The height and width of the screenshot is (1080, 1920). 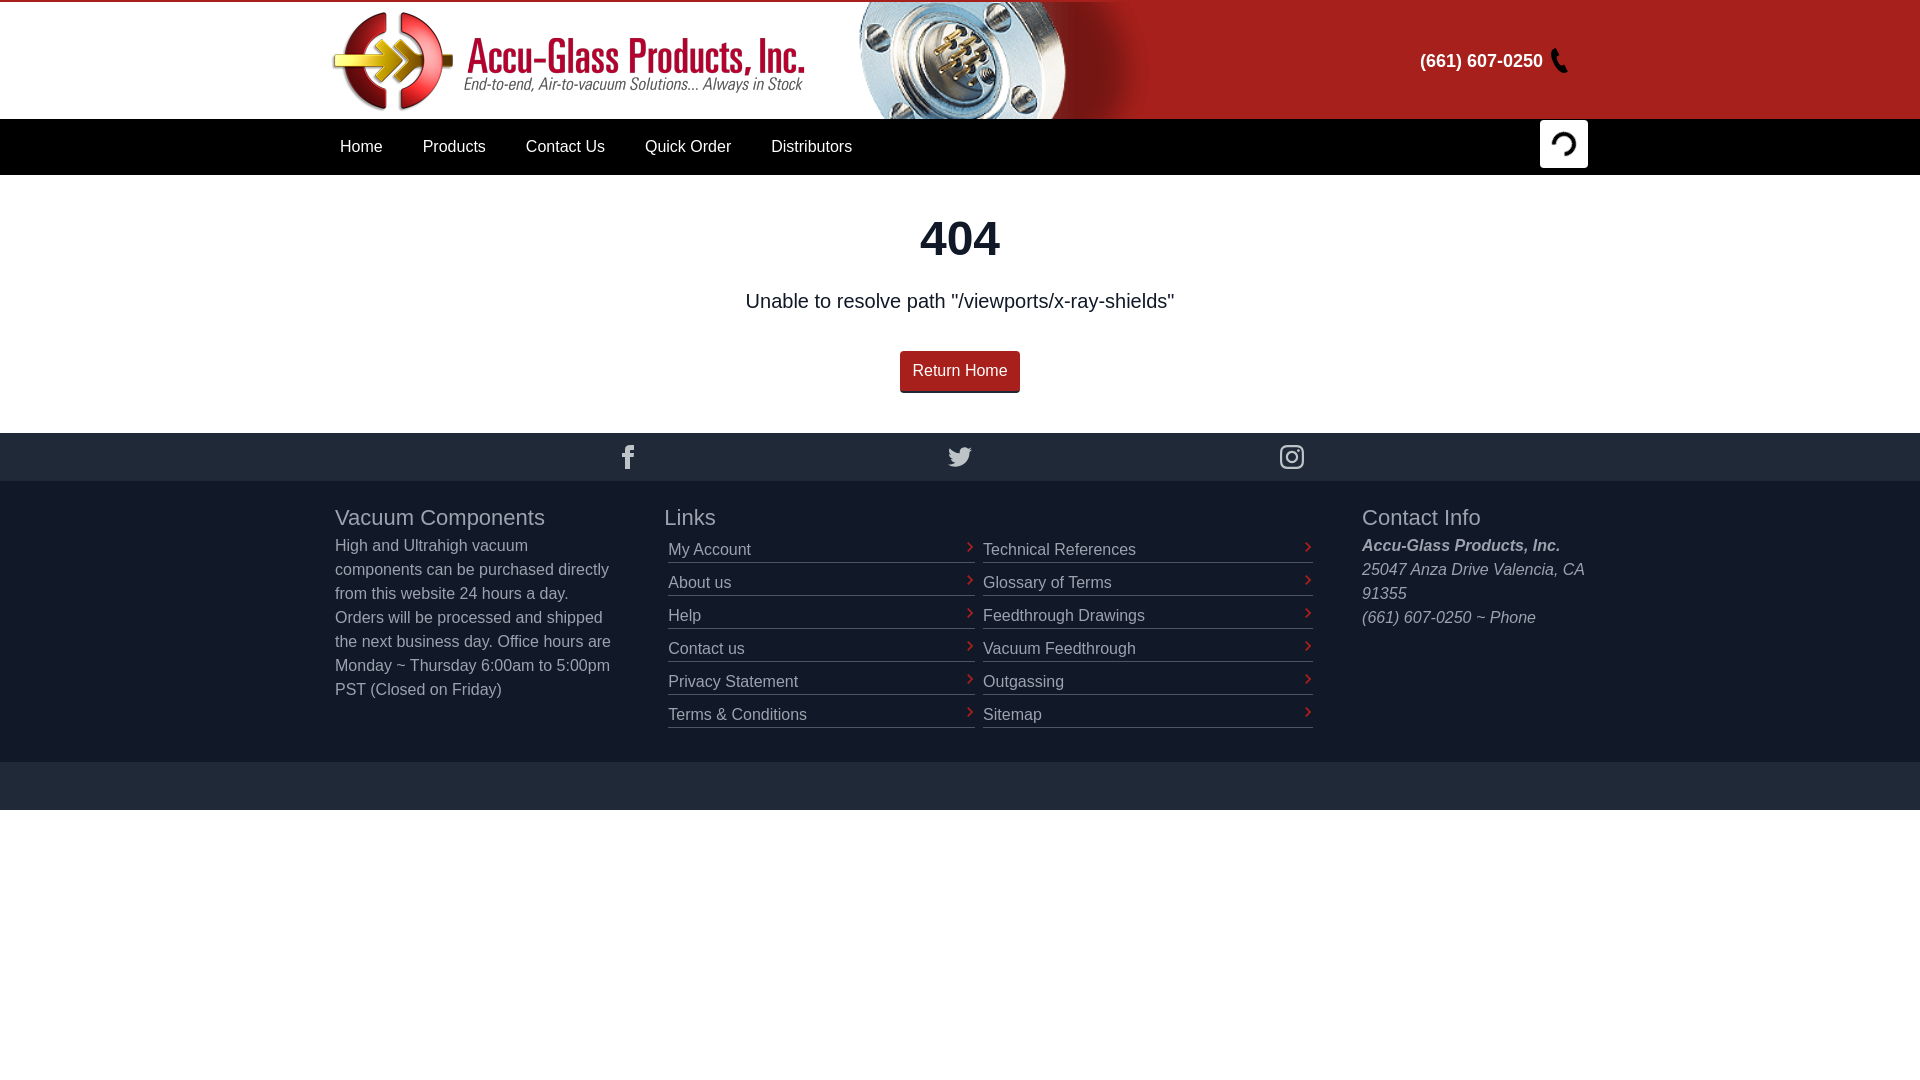 What do you see at coordinates (822, 650) in the screenshot?
I see `Contact us` at bounding box center [822, 650].